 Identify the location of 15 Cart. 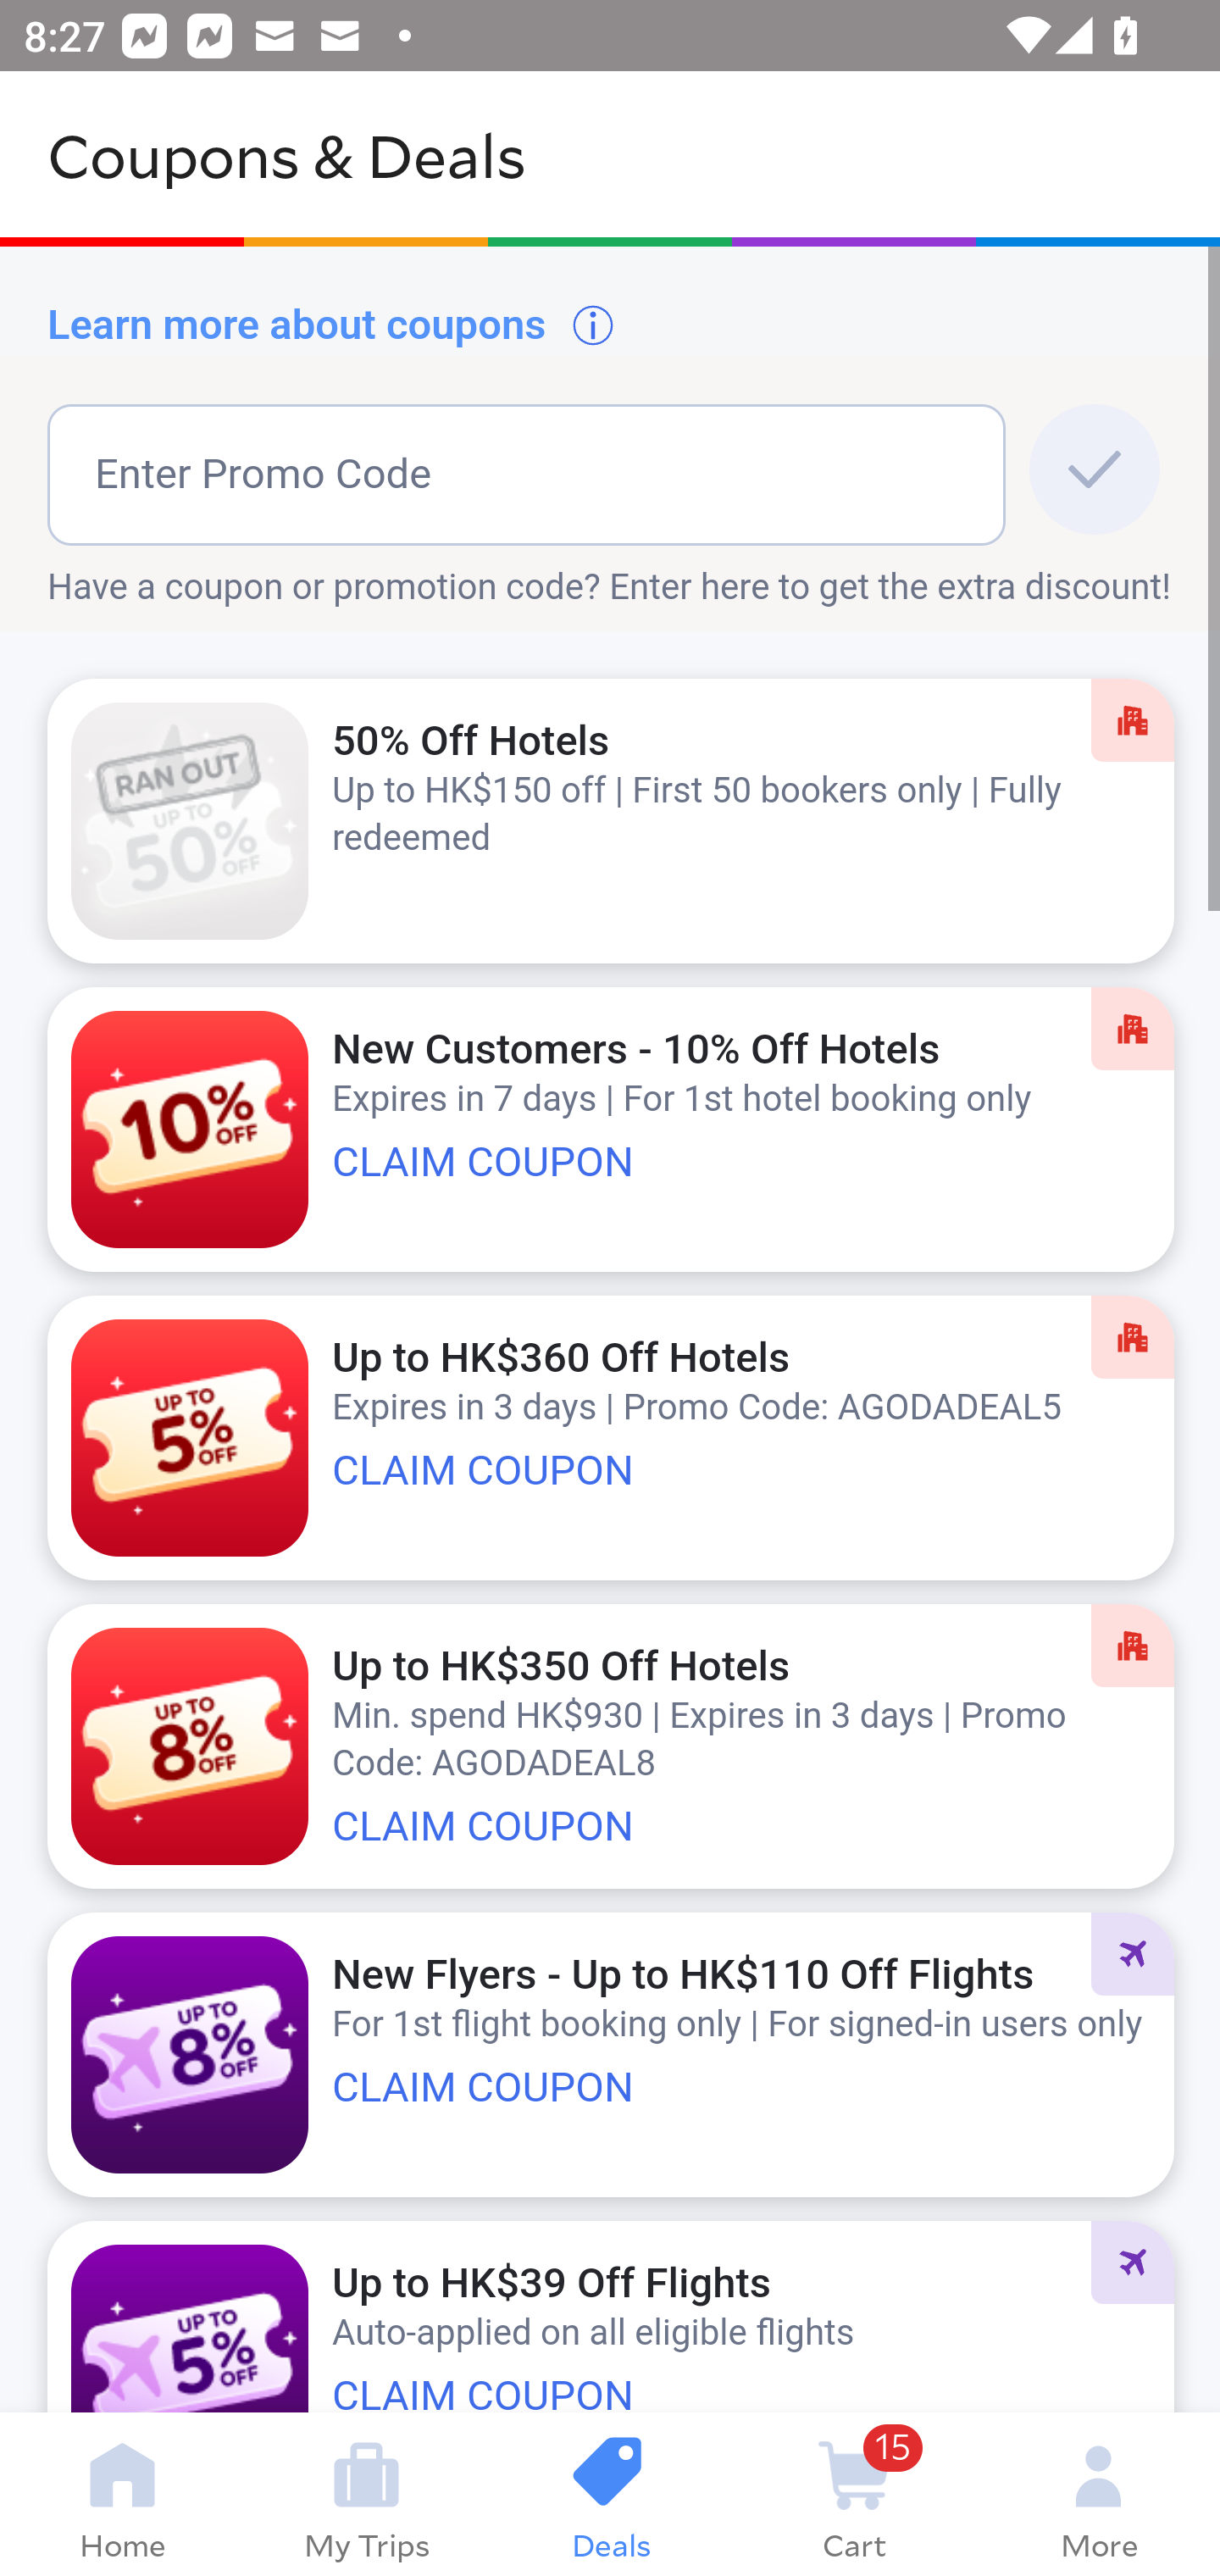
(854, 2495).